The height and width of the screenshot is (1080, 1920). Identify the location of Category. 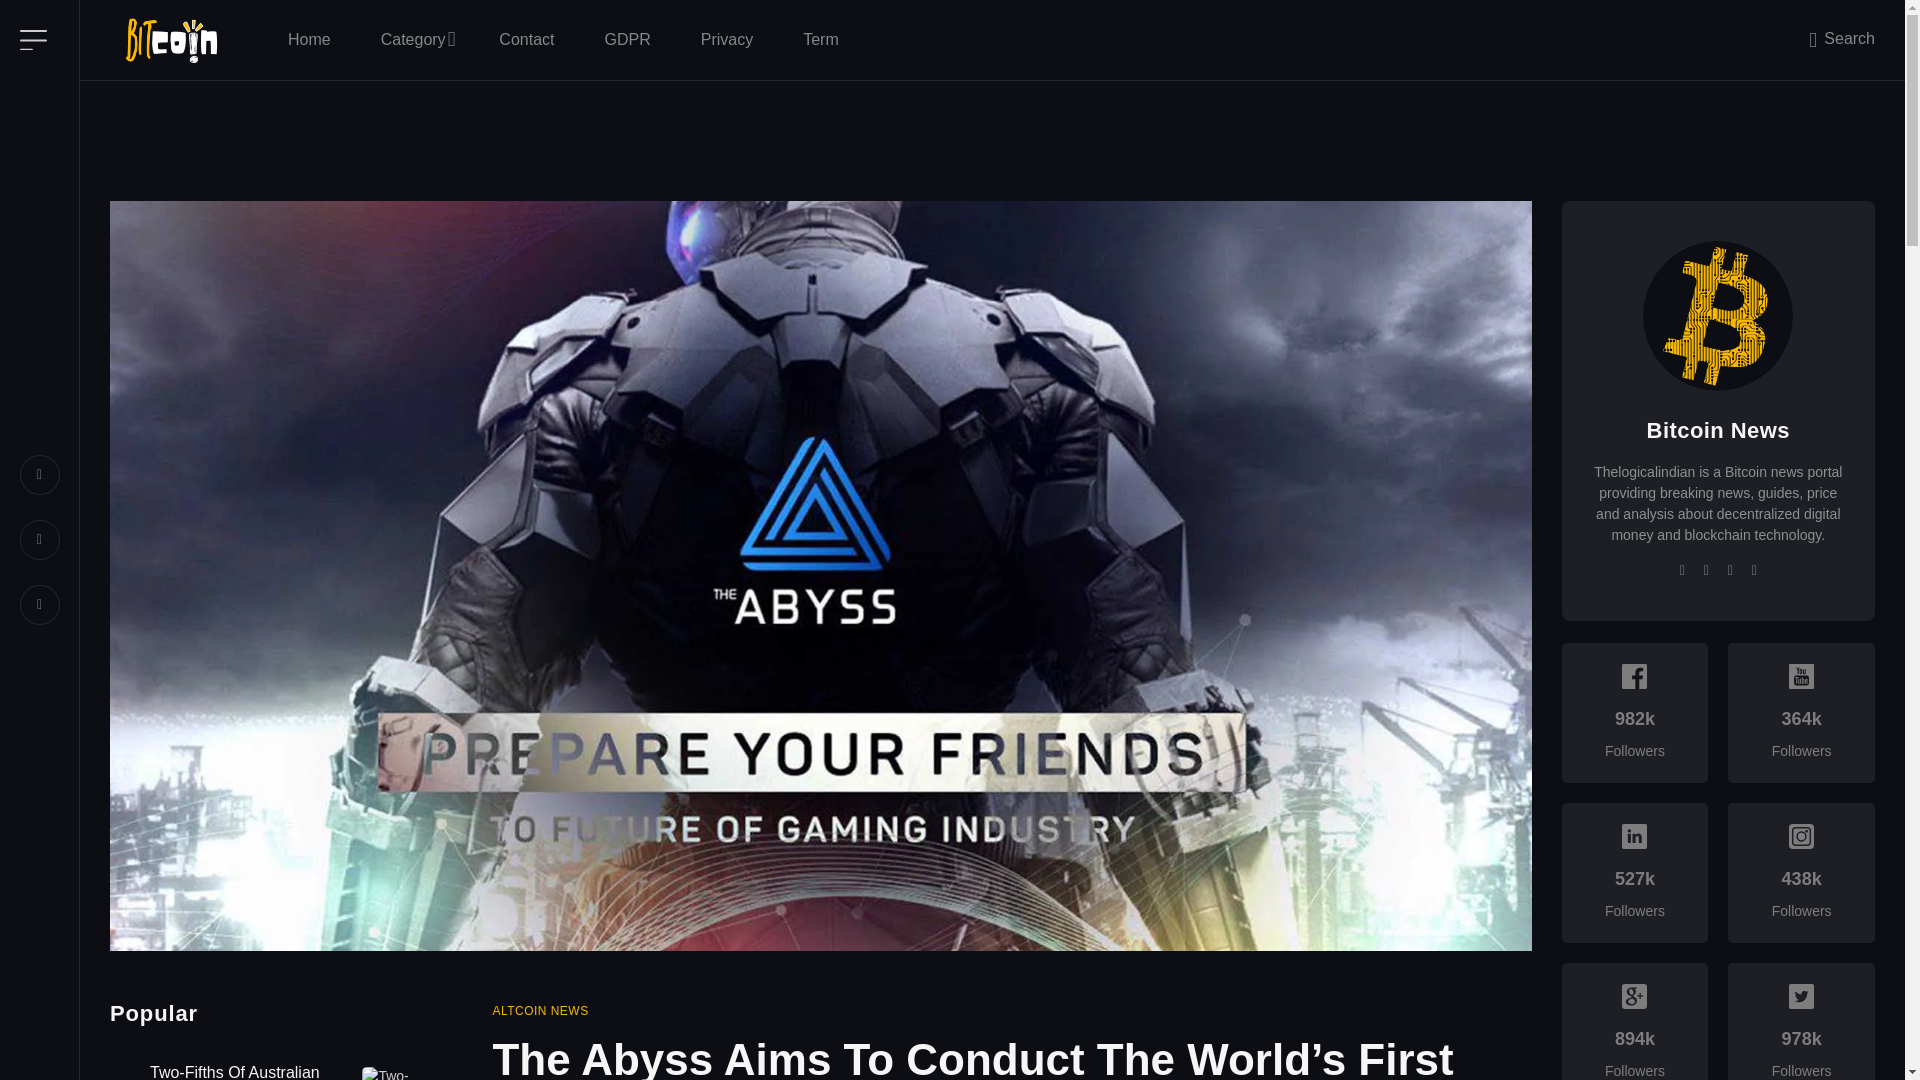
(414, 40).